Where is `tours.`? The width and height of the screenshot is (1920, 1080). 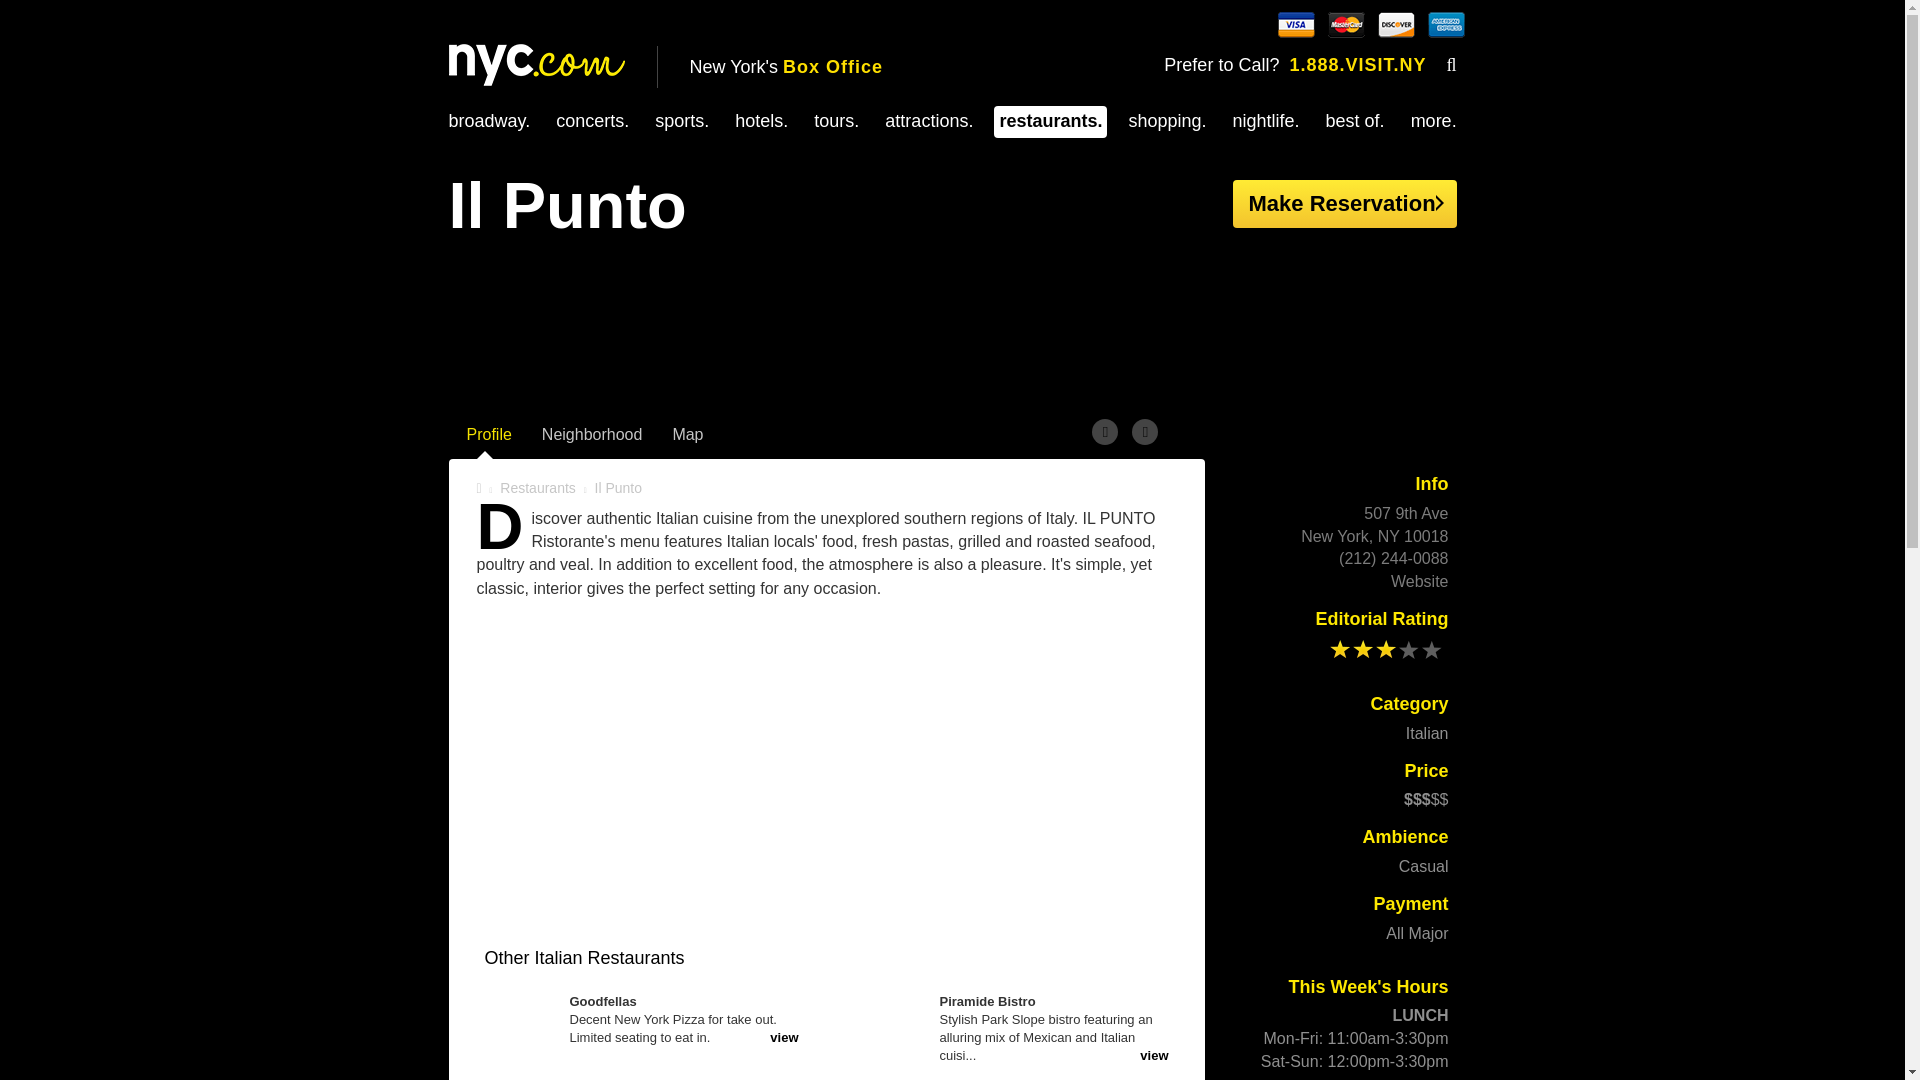 tours. is located at coordinates (836, 120).